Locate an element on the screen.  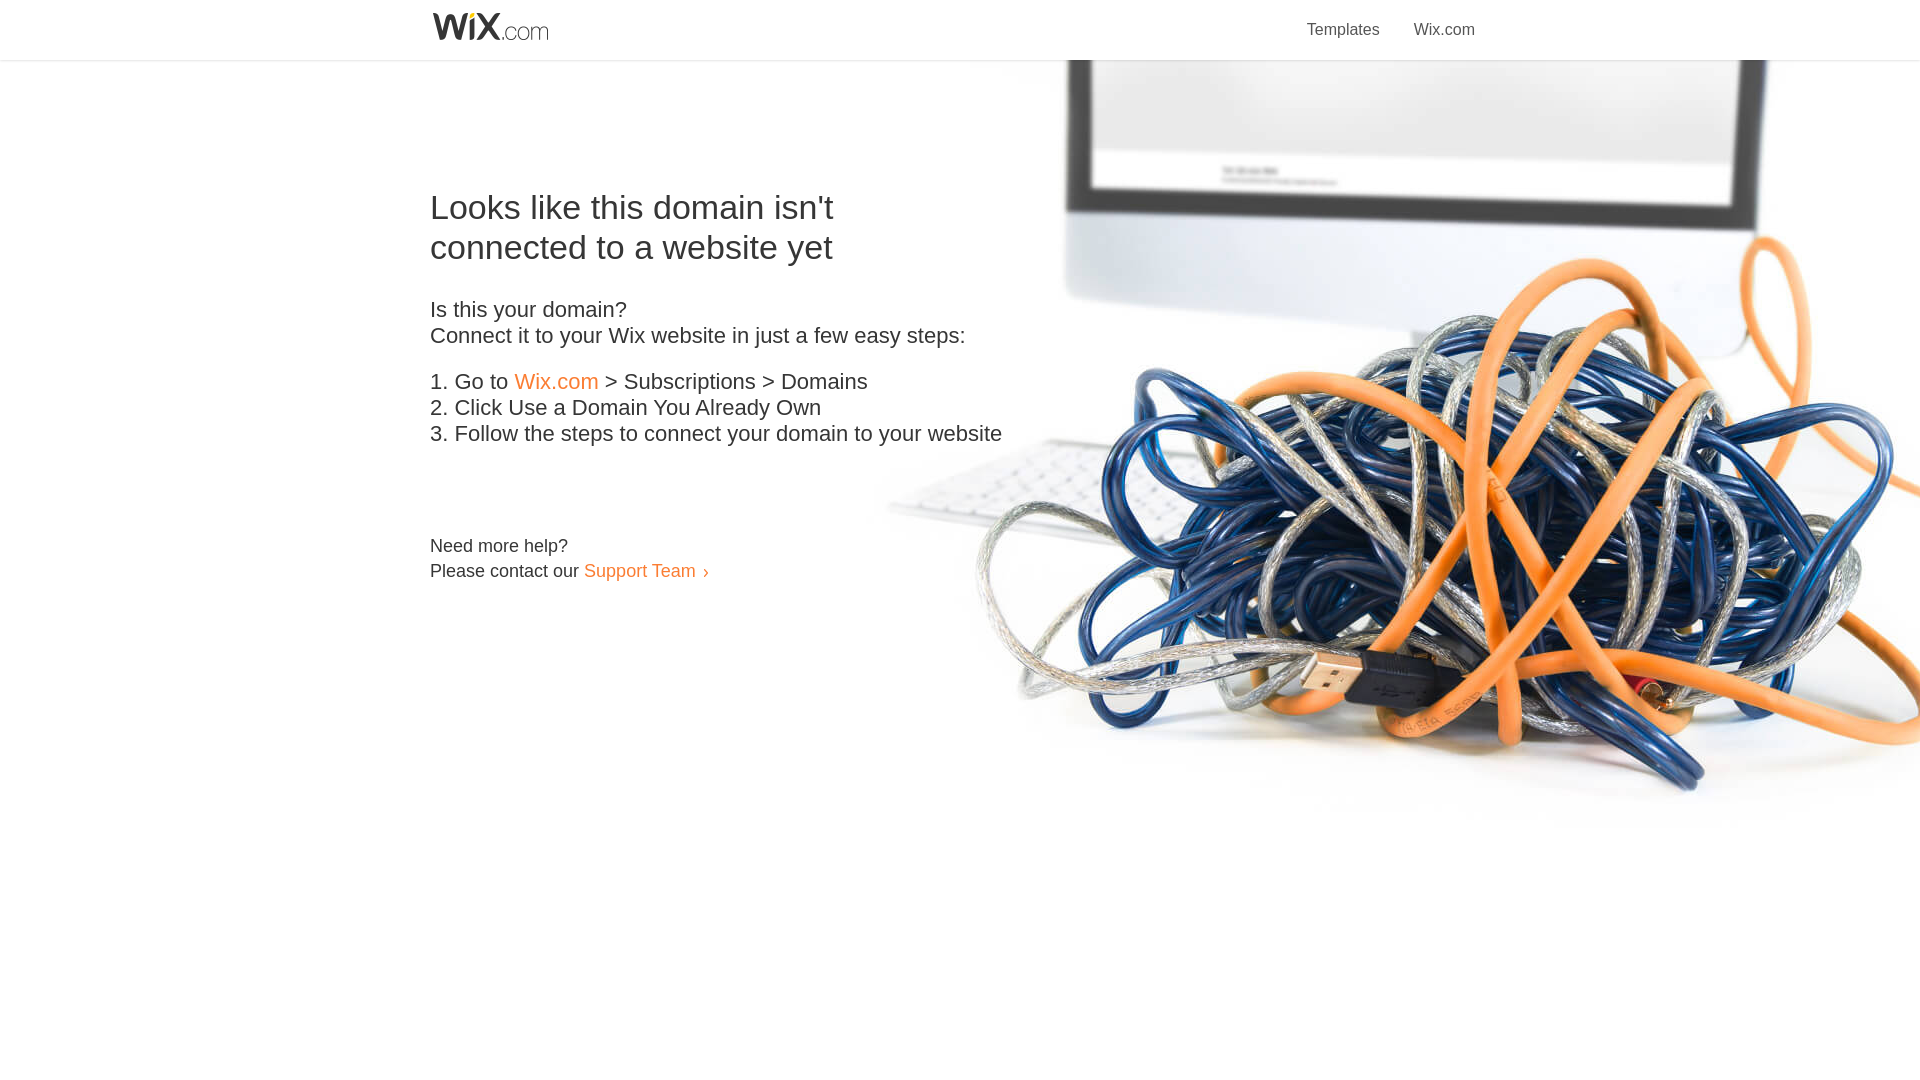
Templates is located at coordinates (1344, 18).